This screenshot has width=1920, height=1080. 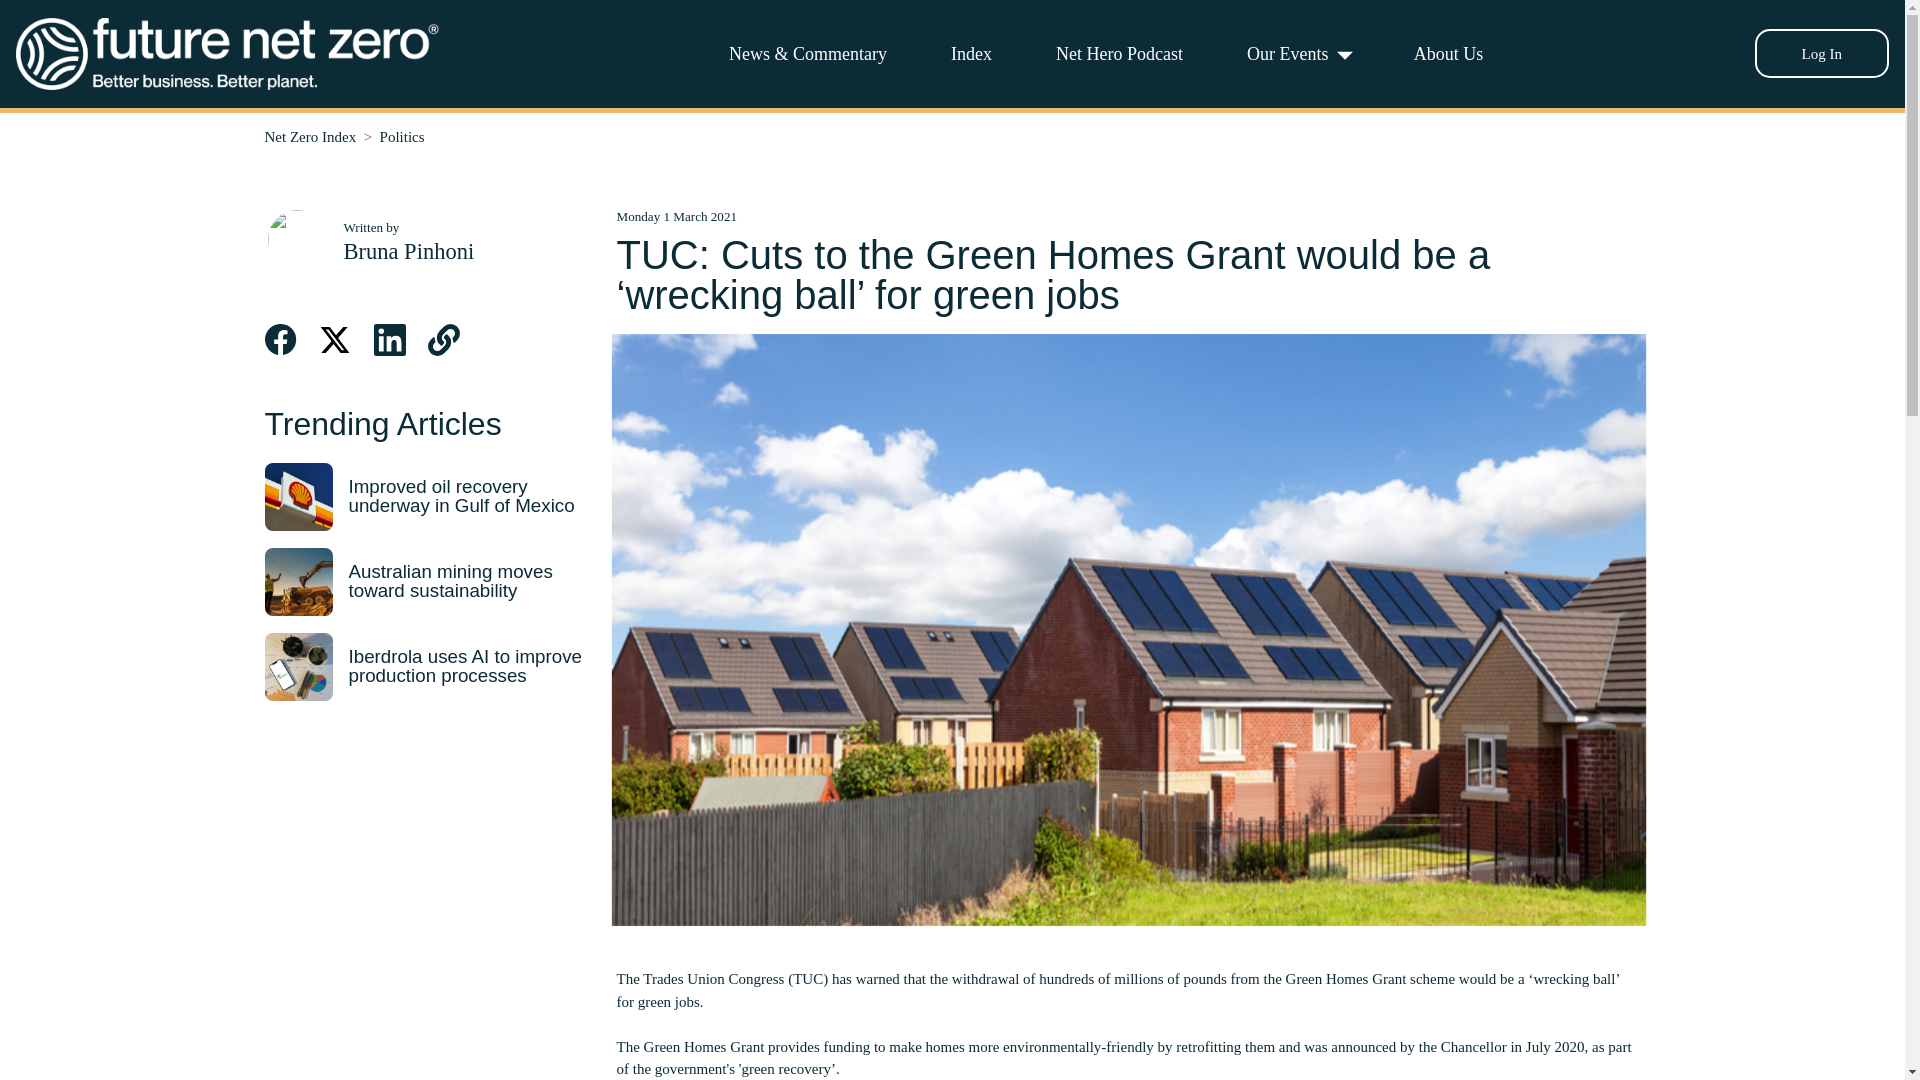 What do you see at coordinates (390, 340) in the screenshot?
I see `Share on LinkedIn` at bounding box center [390, 340].